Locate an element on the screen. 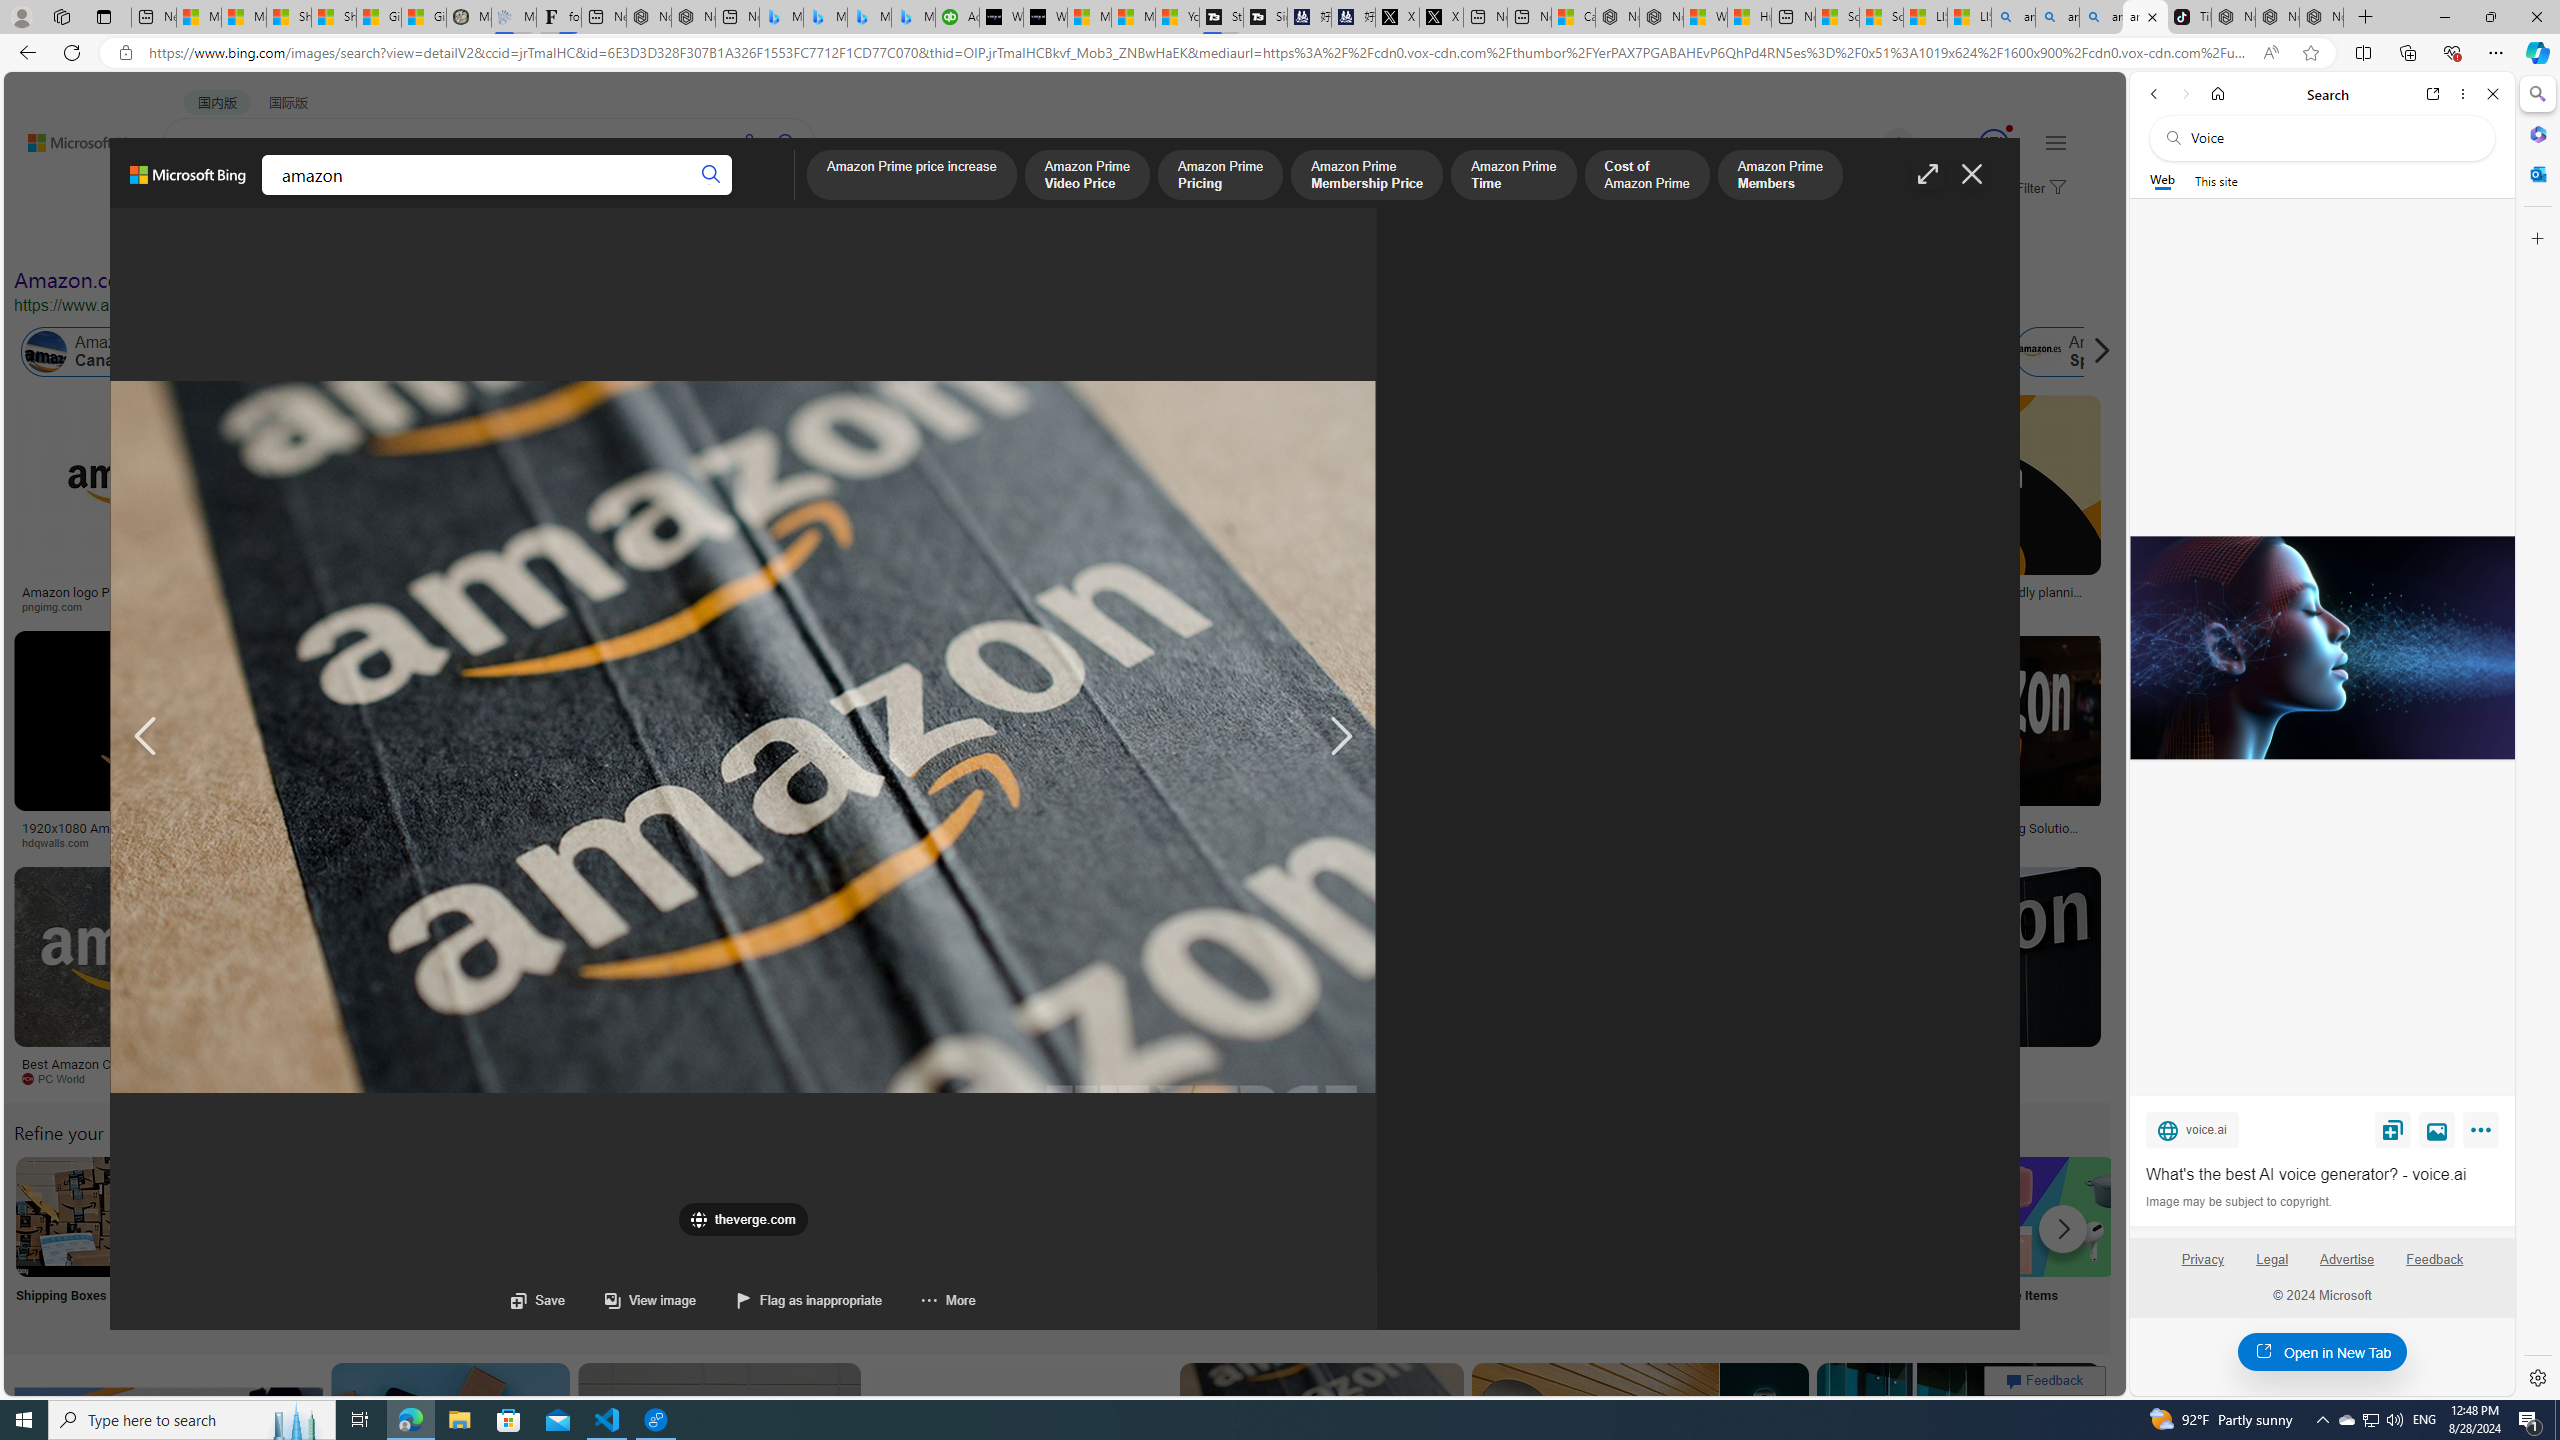 The image size is (2560, 1440). Huge shark washes ashore at New York City beach | Watch is located at coordinates (1748, 17).